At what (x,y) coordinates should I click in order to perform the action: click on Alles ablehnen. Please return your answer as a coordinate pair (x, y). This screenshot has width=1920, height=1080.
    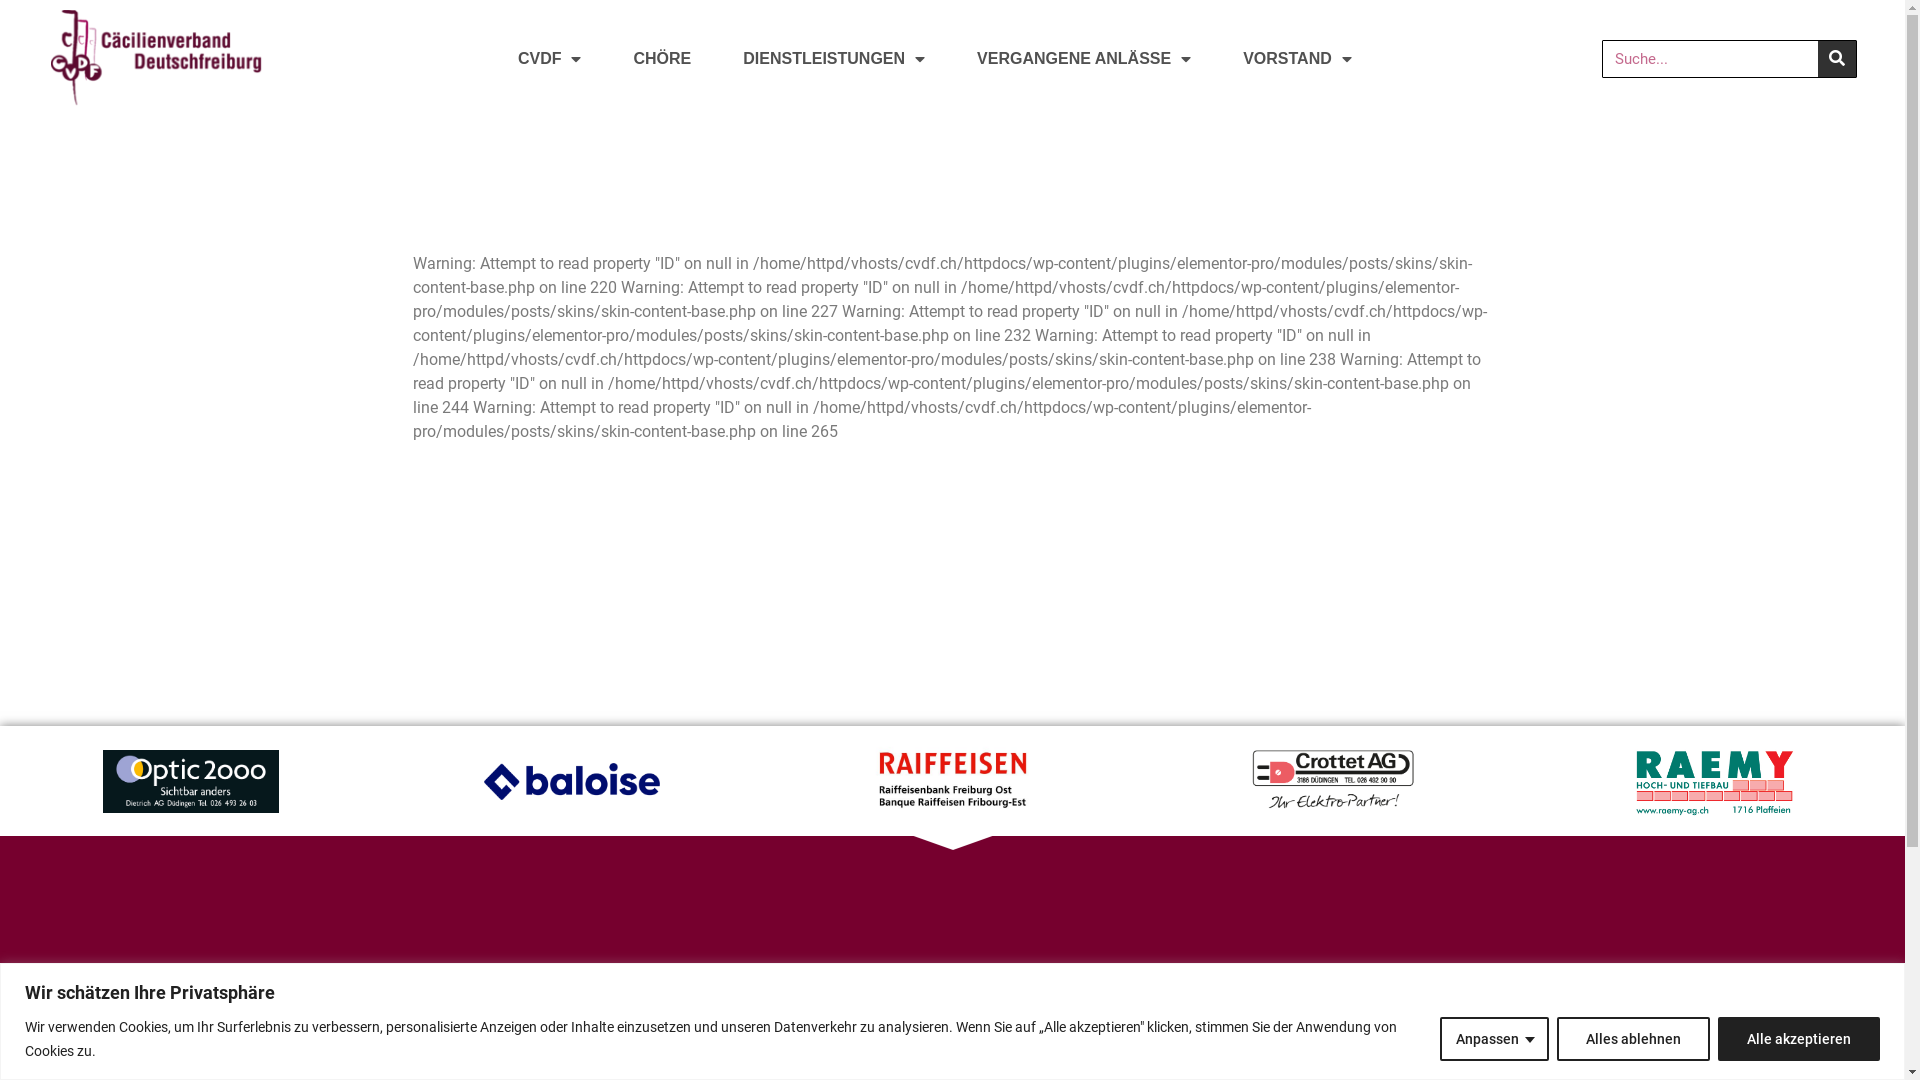
    Looking at the image, I should click on (1634, 1038).